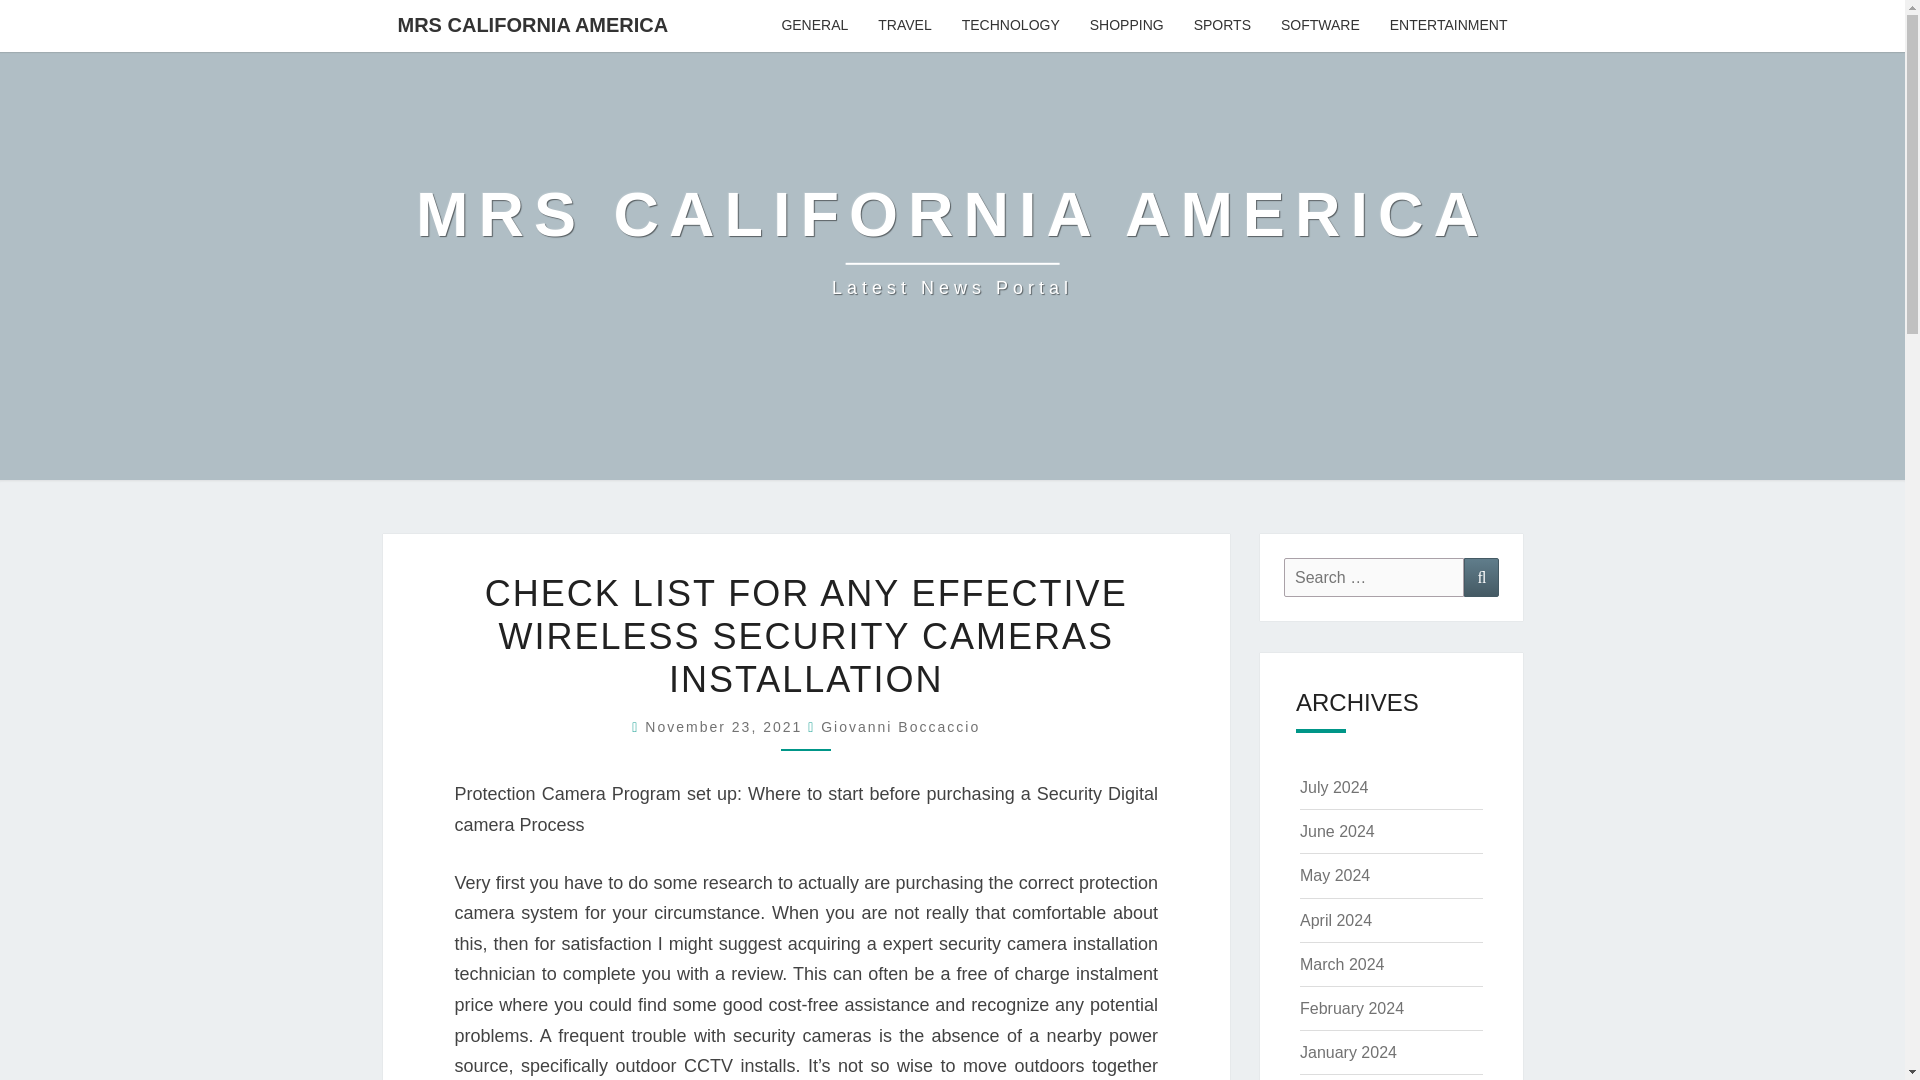 The height and width of the screenshot is (1080, 1920). I want to click on GENERAL, so click(814, 26).